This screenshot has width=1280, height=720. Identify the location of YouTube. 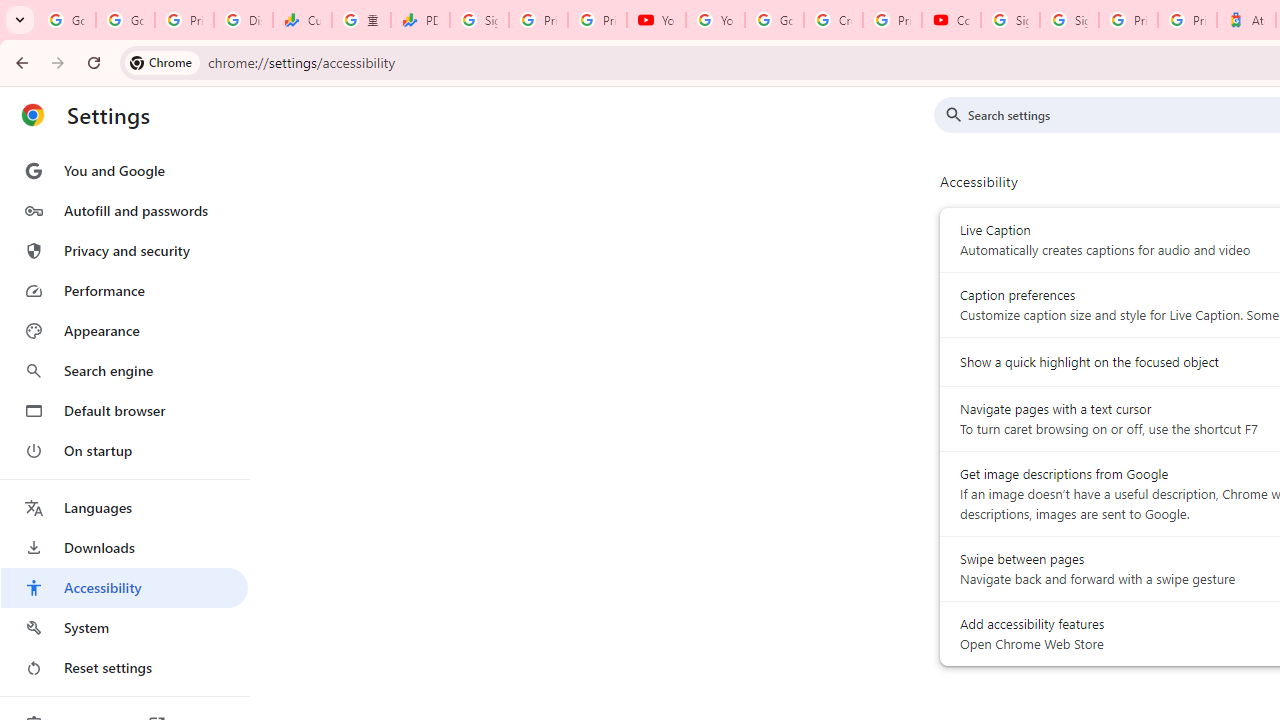
(656, 20).